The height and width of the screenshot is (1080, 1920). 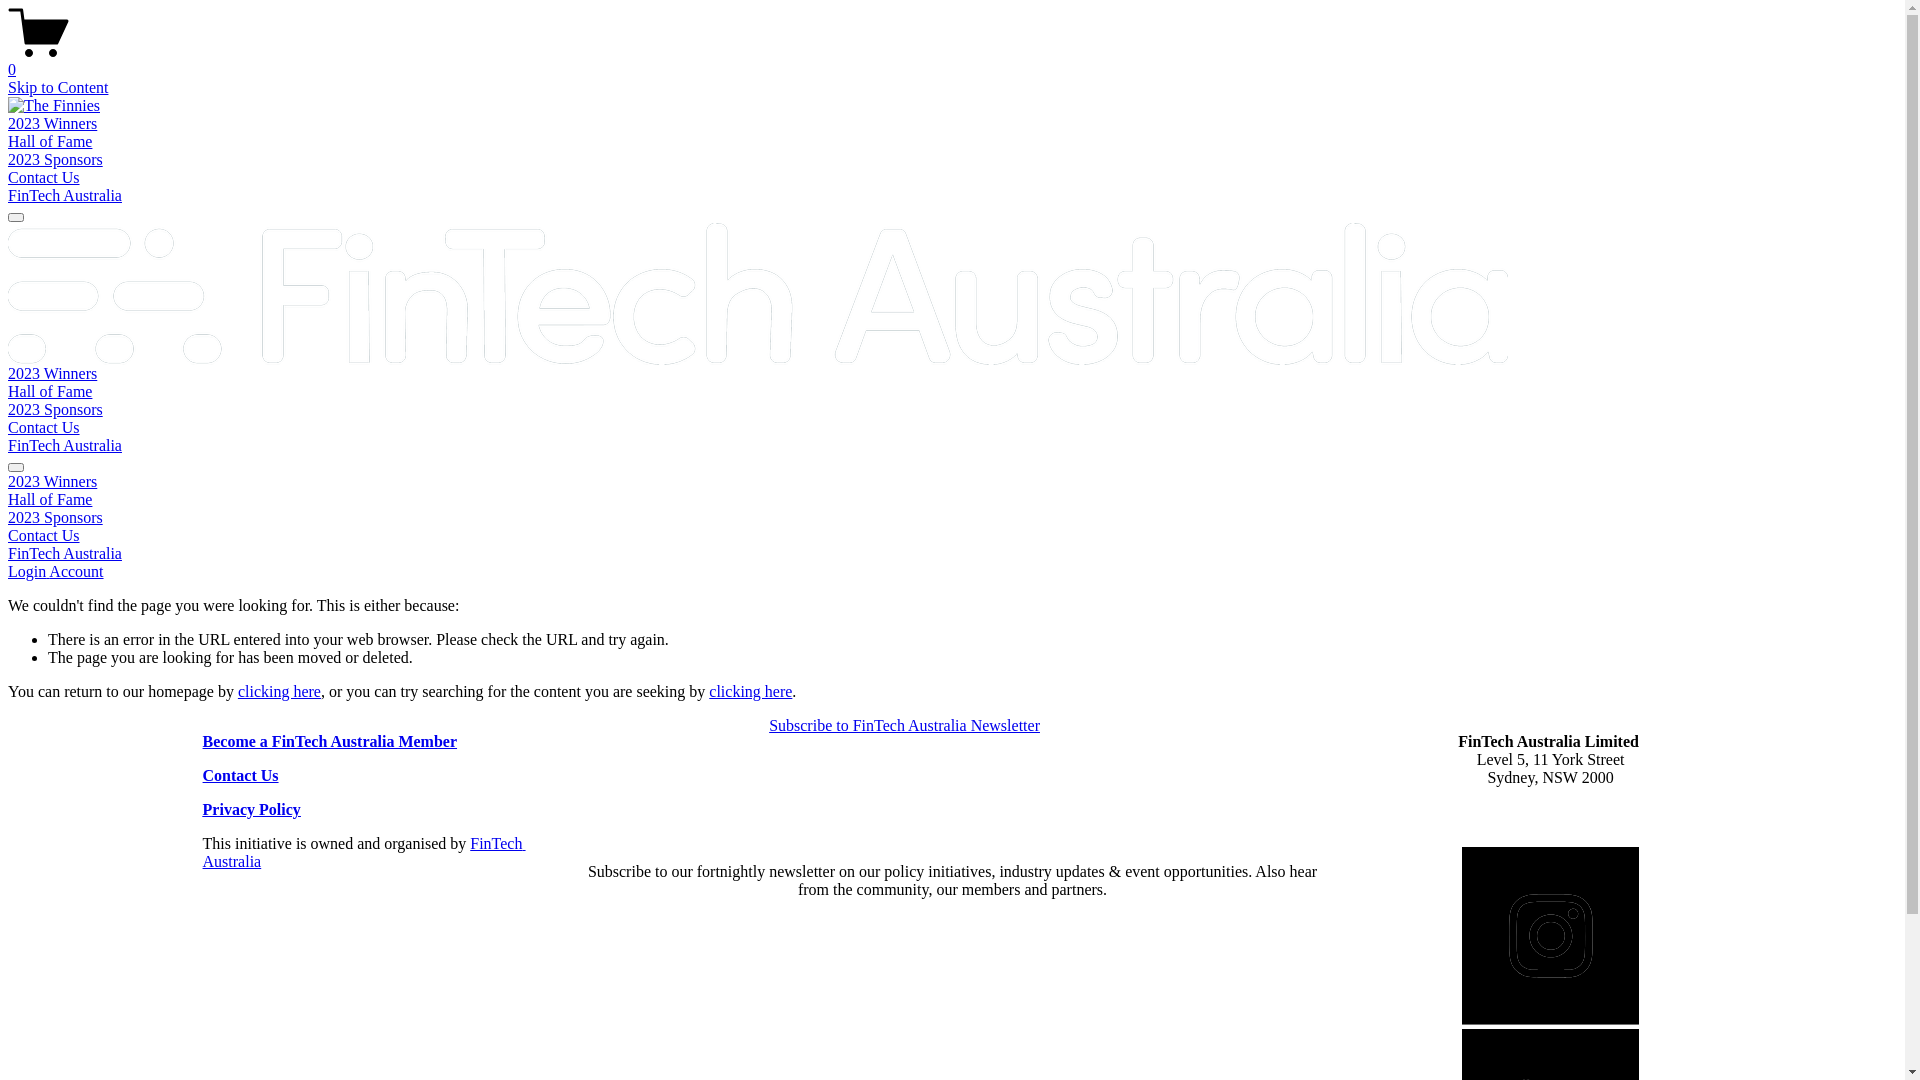 I want to click on FinTech Australia, so click(x=65, y=554).